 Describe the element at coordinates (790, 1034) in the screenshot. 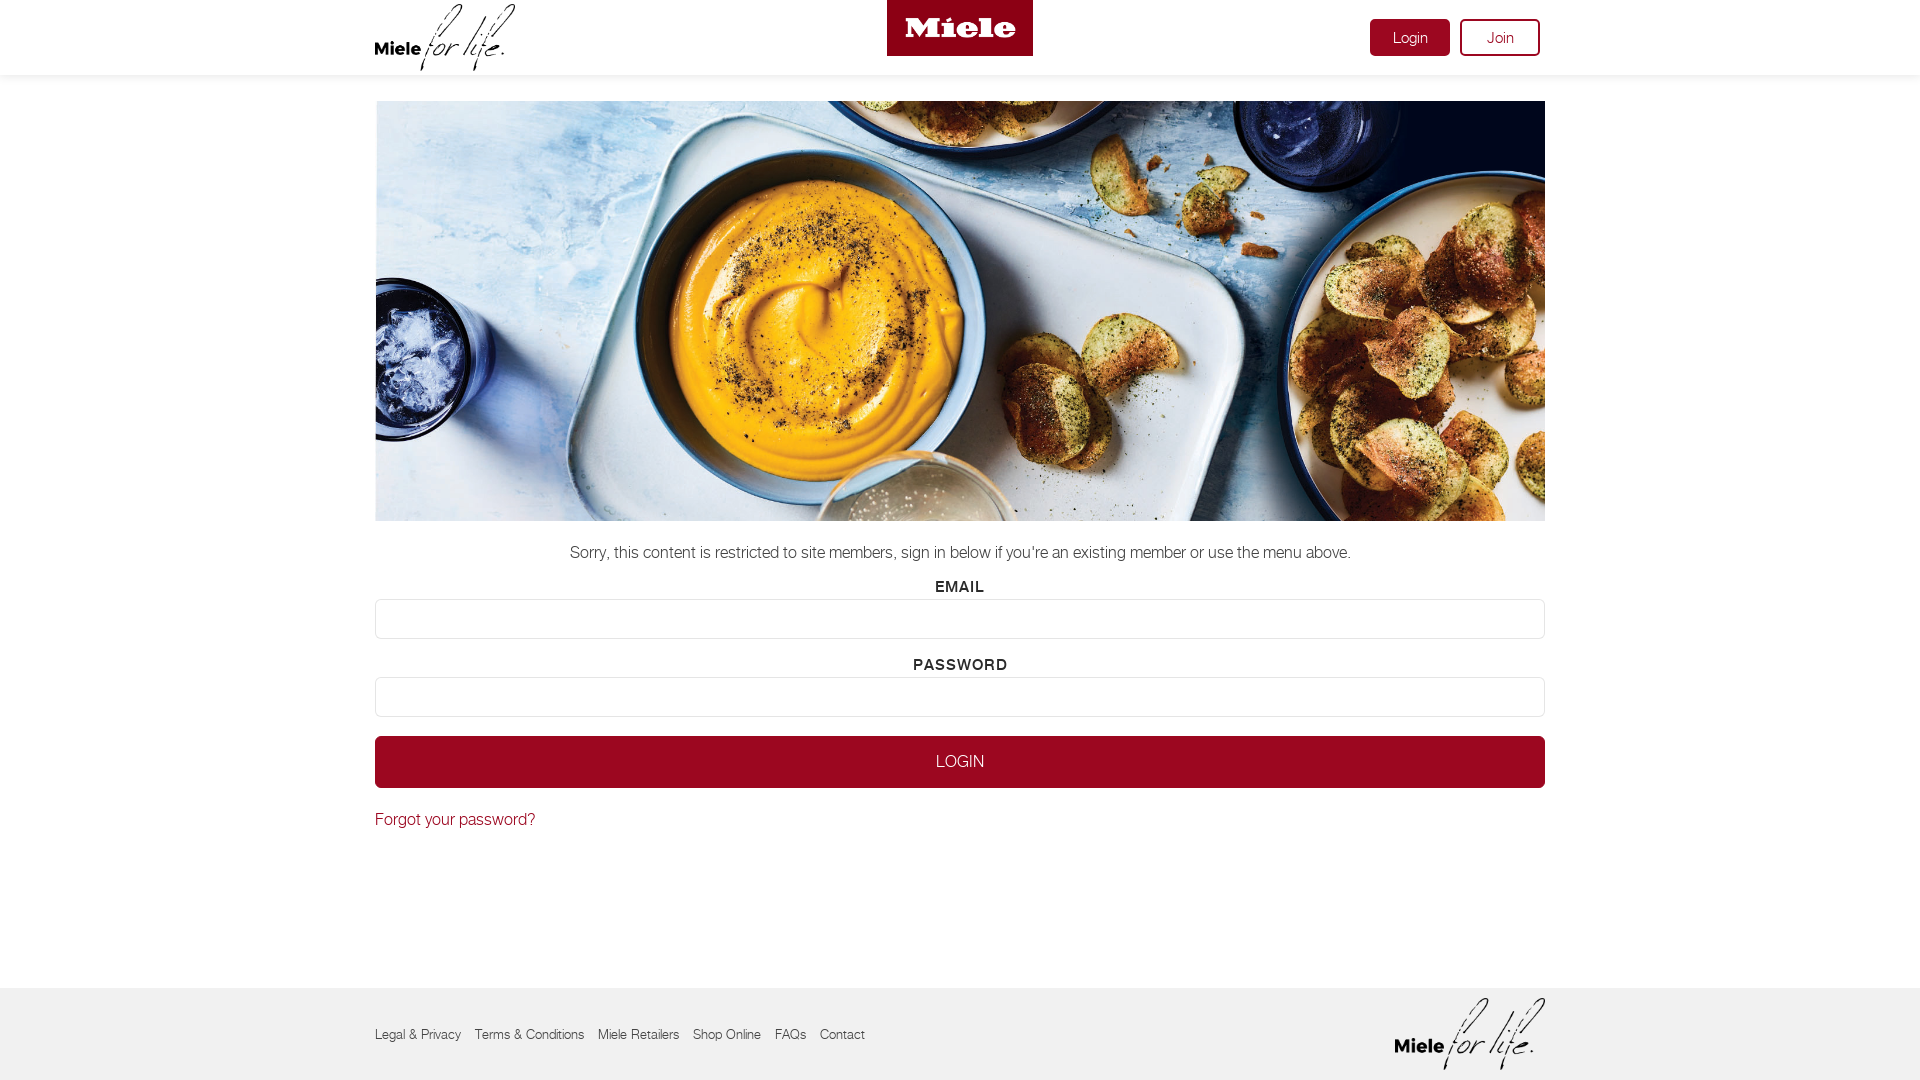

I see `FAQs` at that location.